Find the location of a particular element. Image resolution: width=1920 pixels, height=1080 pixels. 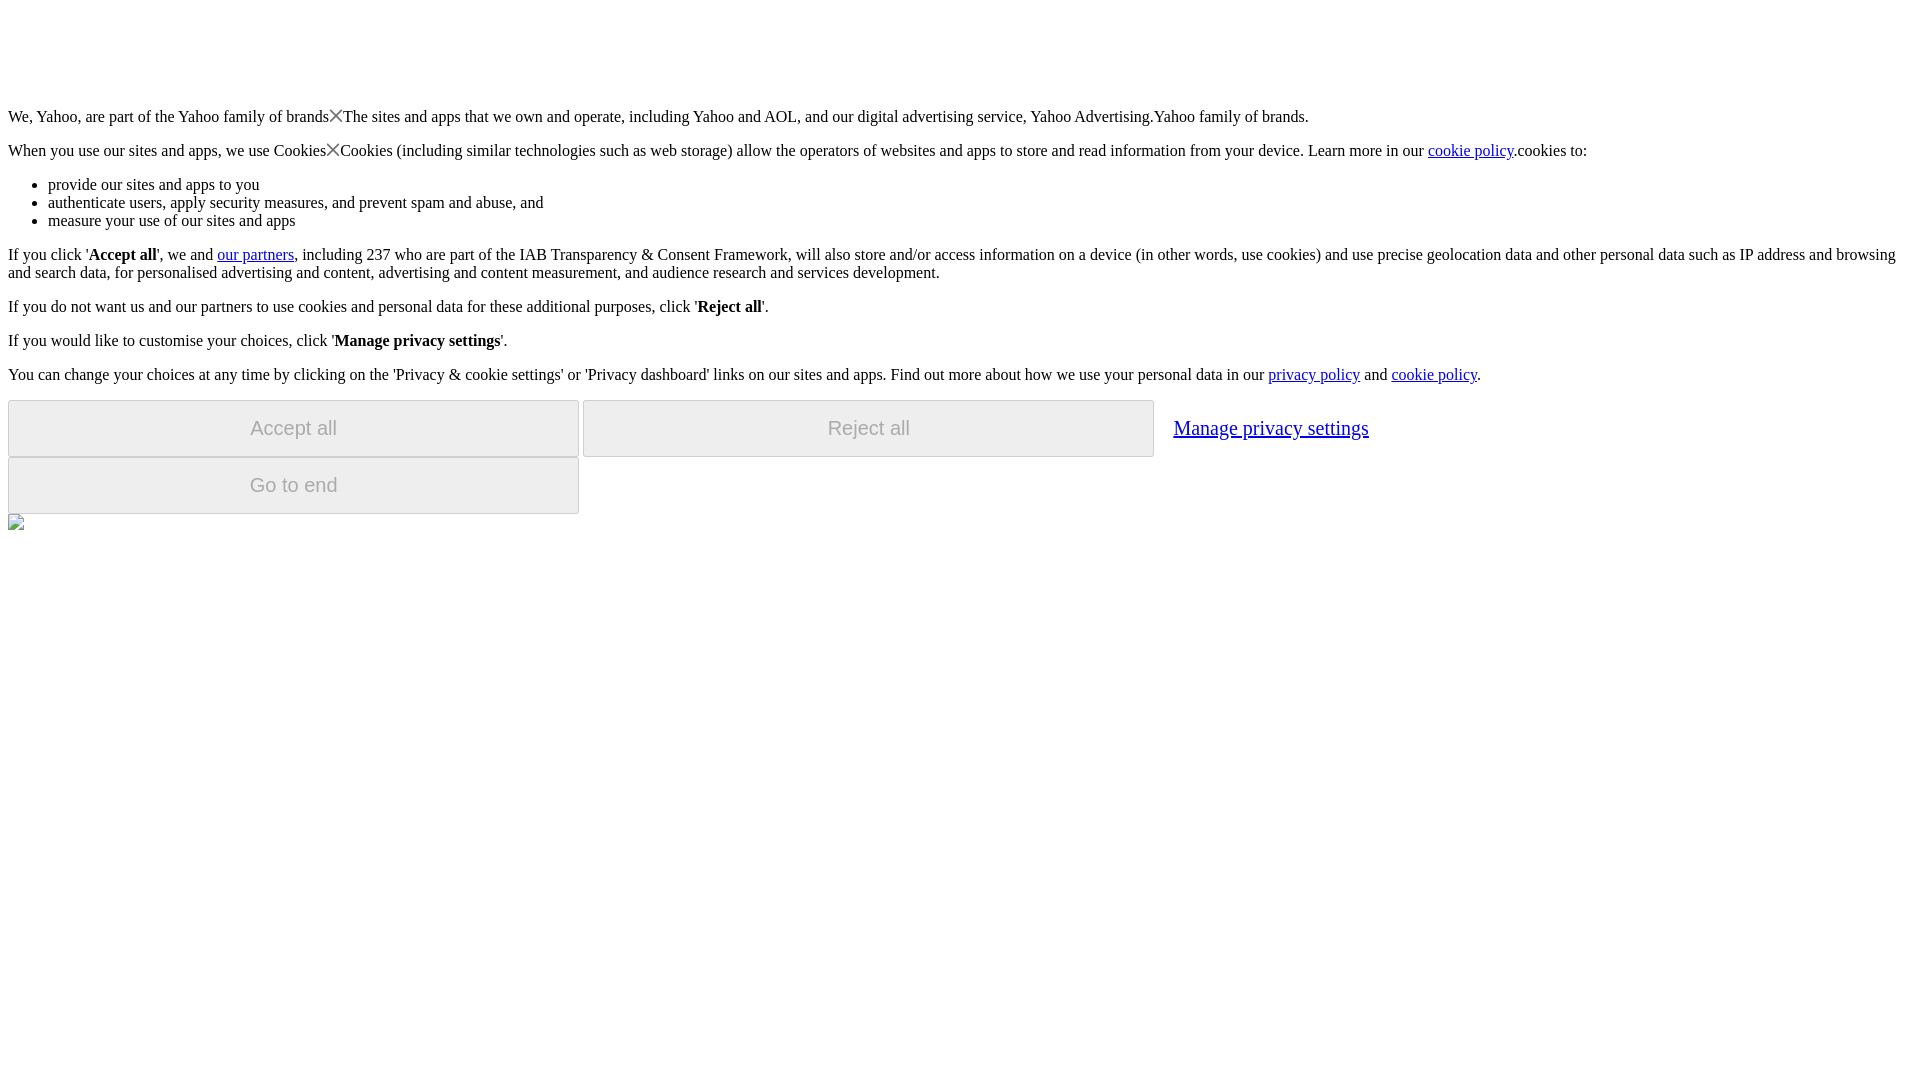

privacy policy is located at coordinates (1313, 374).